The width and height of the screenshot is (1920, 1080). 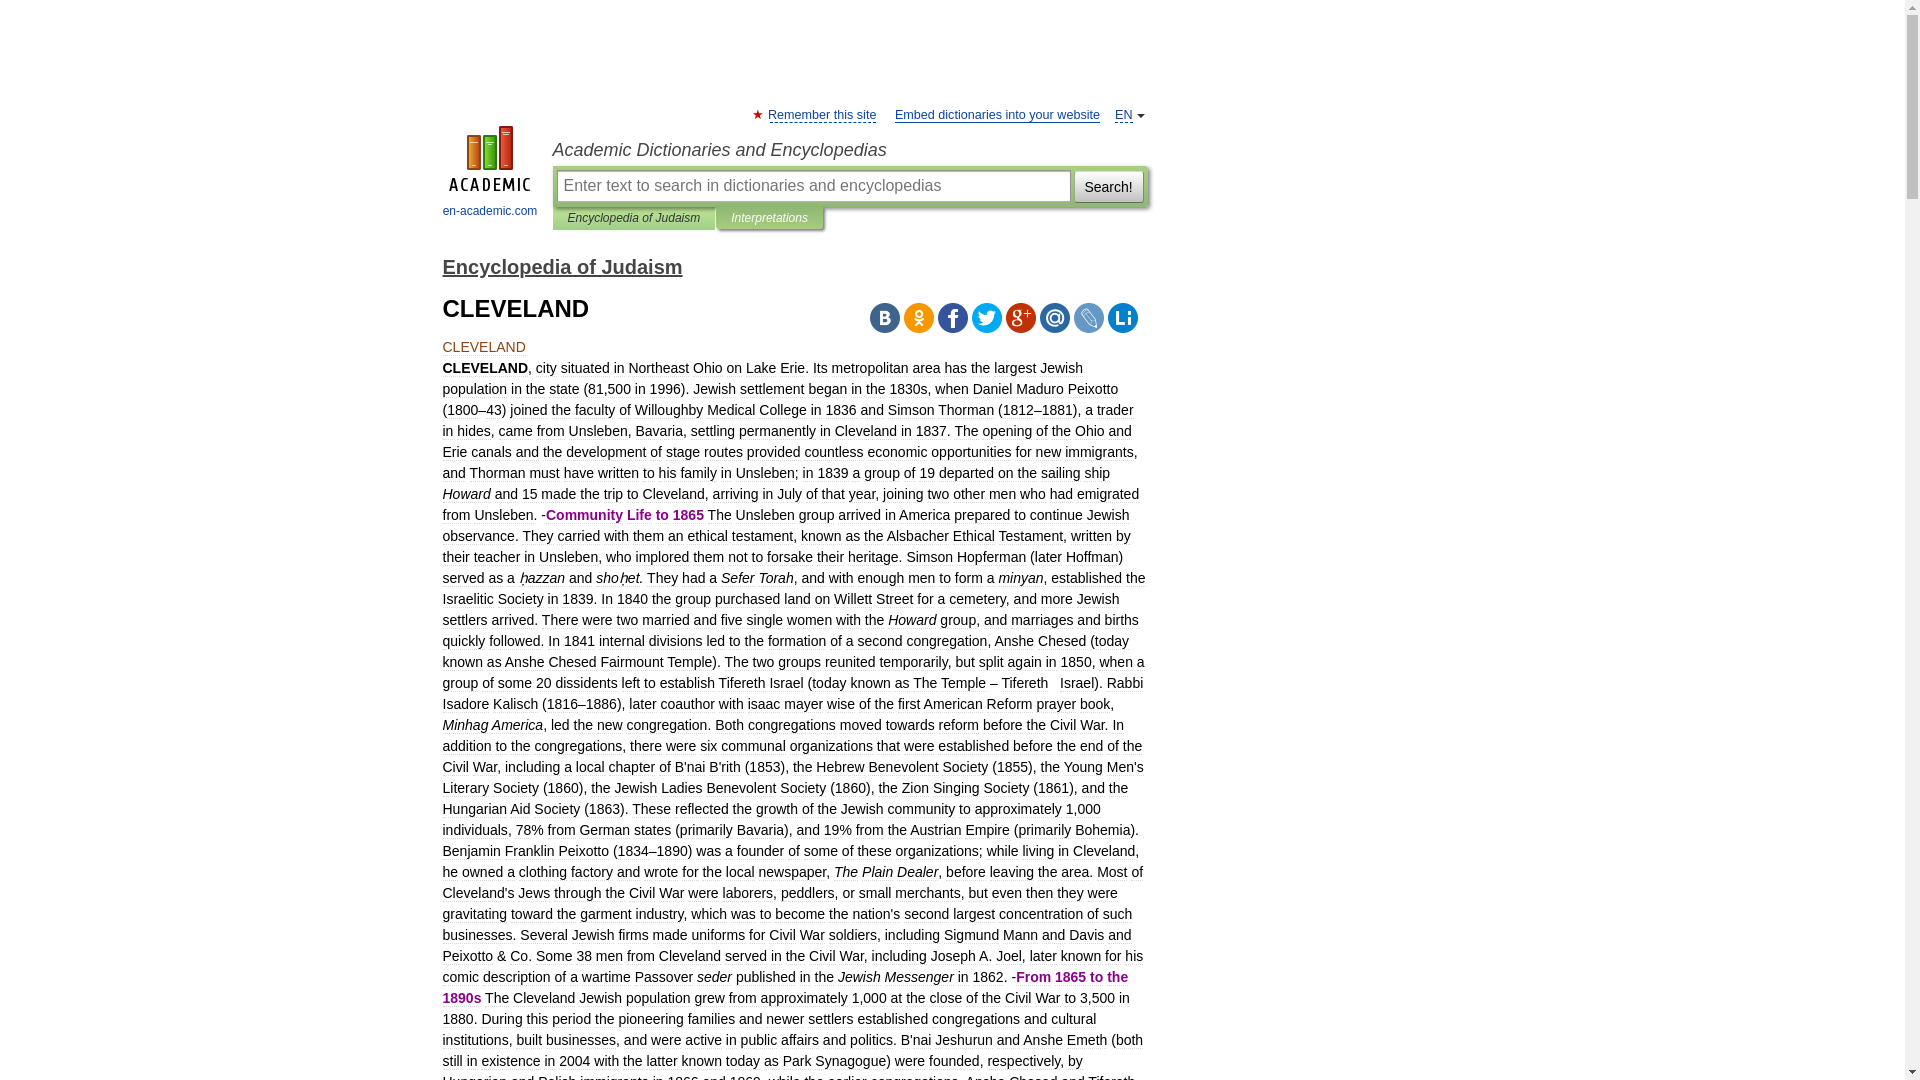 What do you see at coordinates (770, 218) in the screenshot?
I see `Interpretations` at bounding box center [770, 218].